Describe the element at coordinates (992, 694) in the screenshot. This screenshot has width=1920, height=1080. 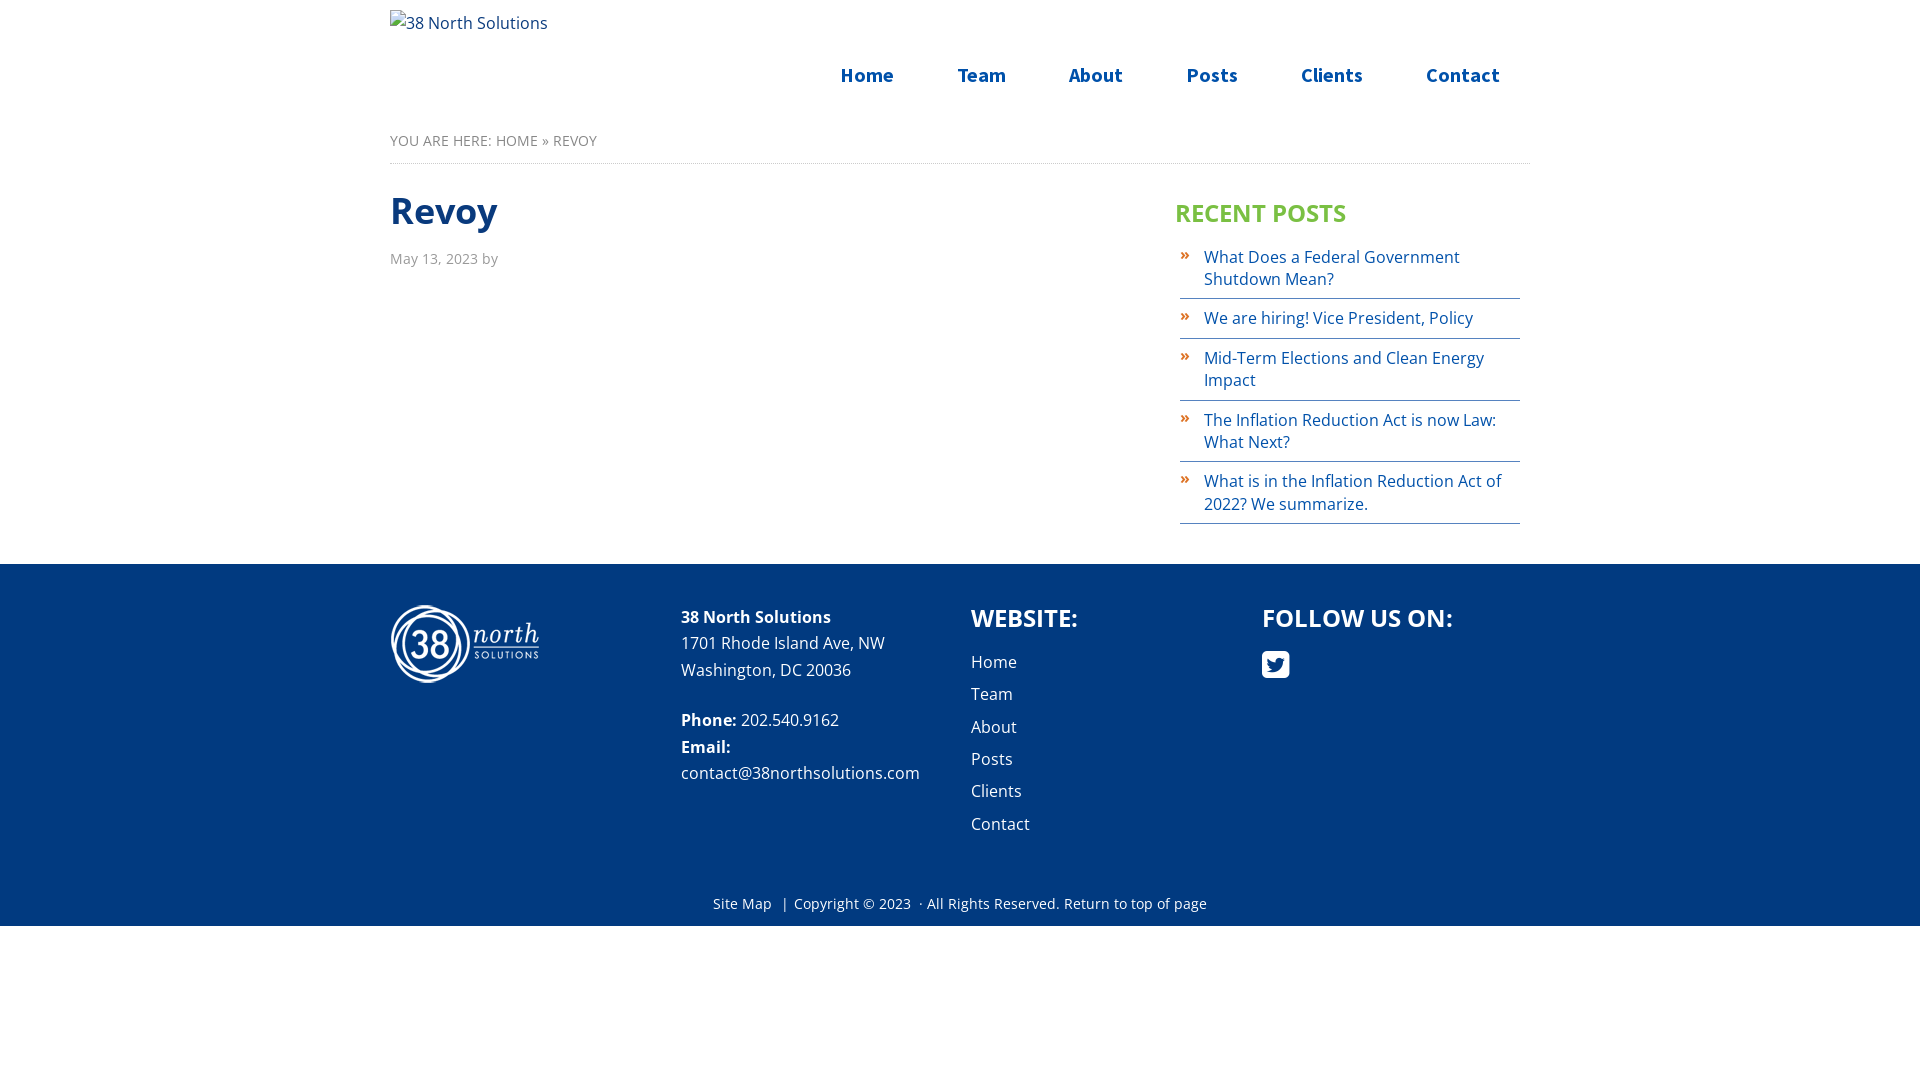
I see `Team` at that location.